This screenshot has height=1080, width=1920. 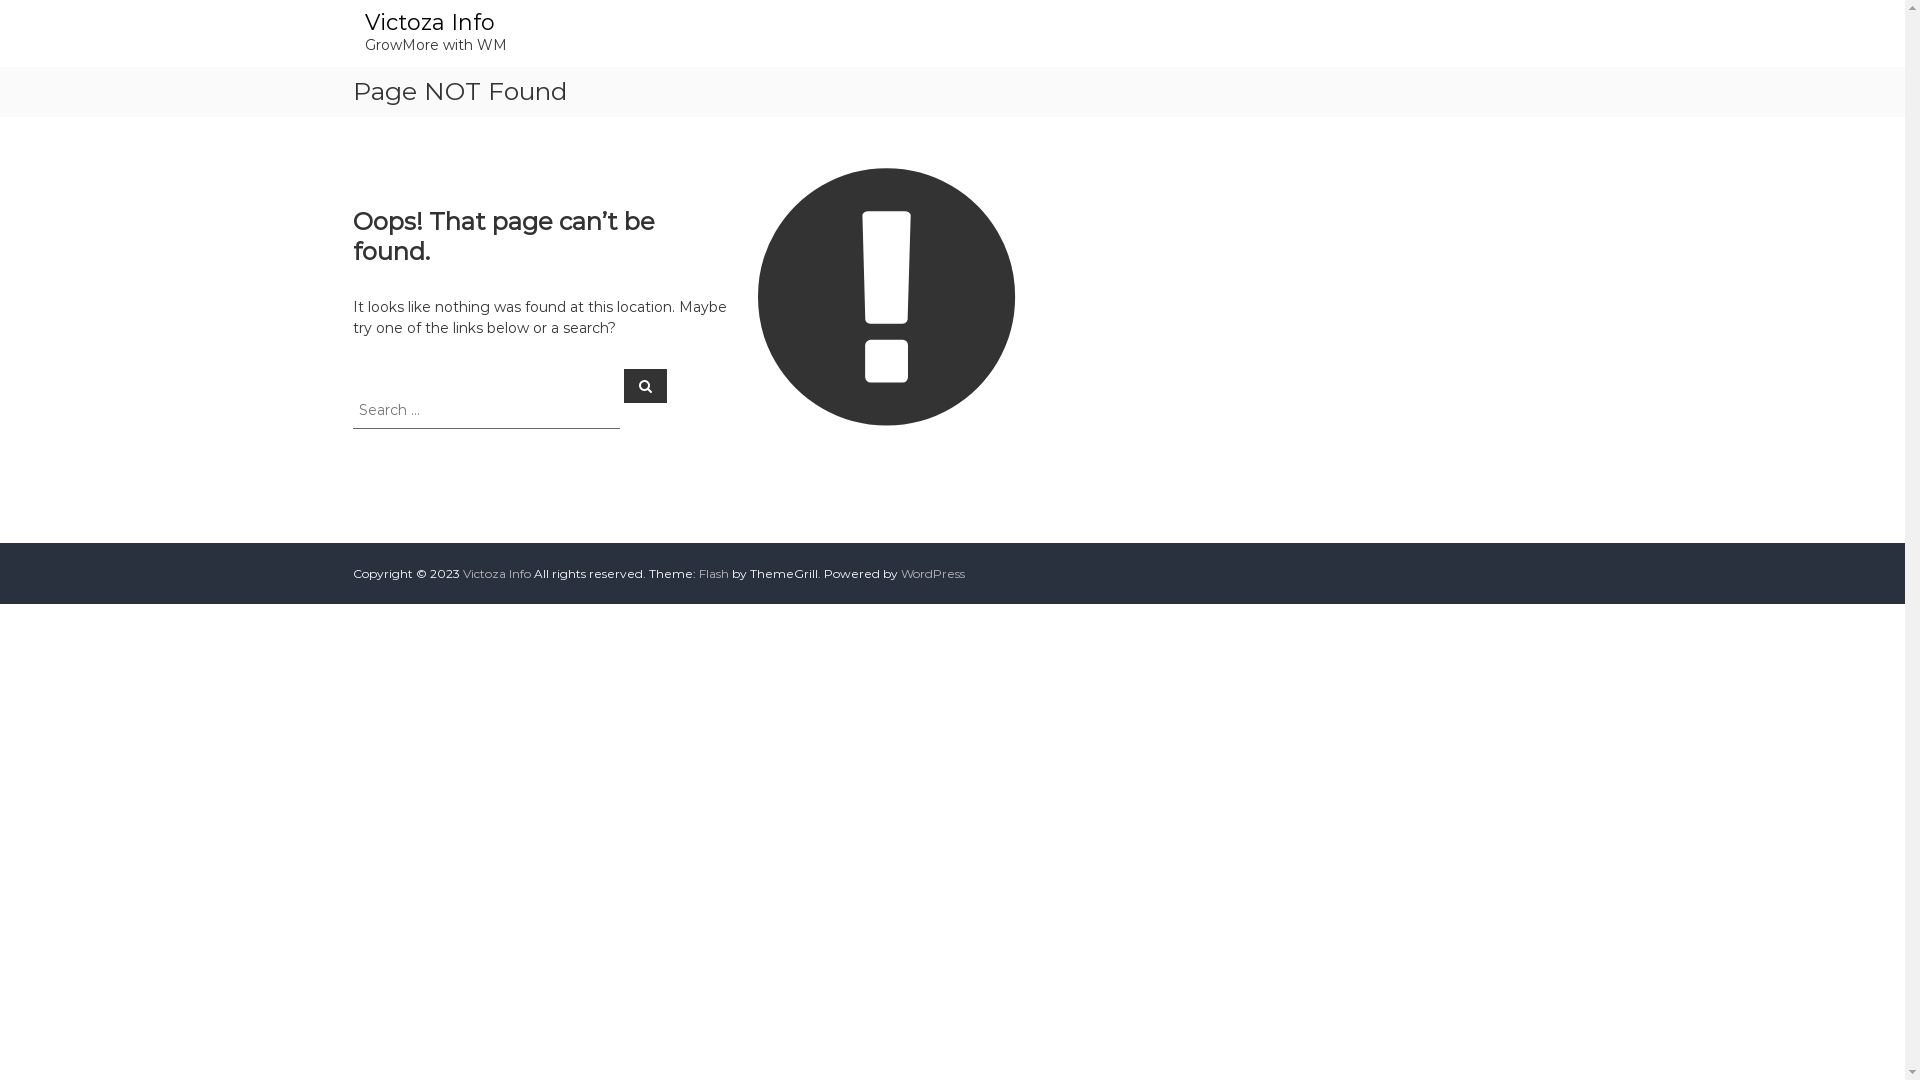 What do you see at coordinates (496, 574) in the screenshot?
I see `Victoza Info` at bounding box center [496, 574].